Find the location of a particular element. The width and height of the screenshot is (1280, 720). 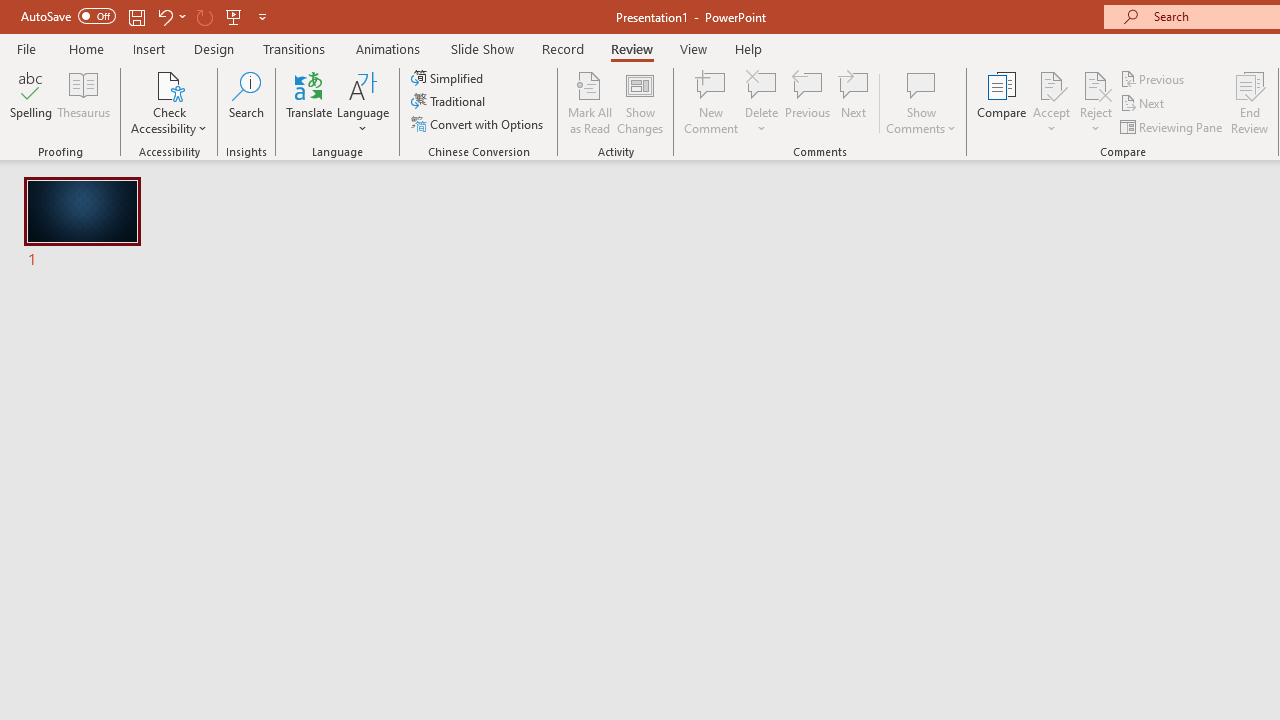

Traditional is located at coordinates (450, 102).